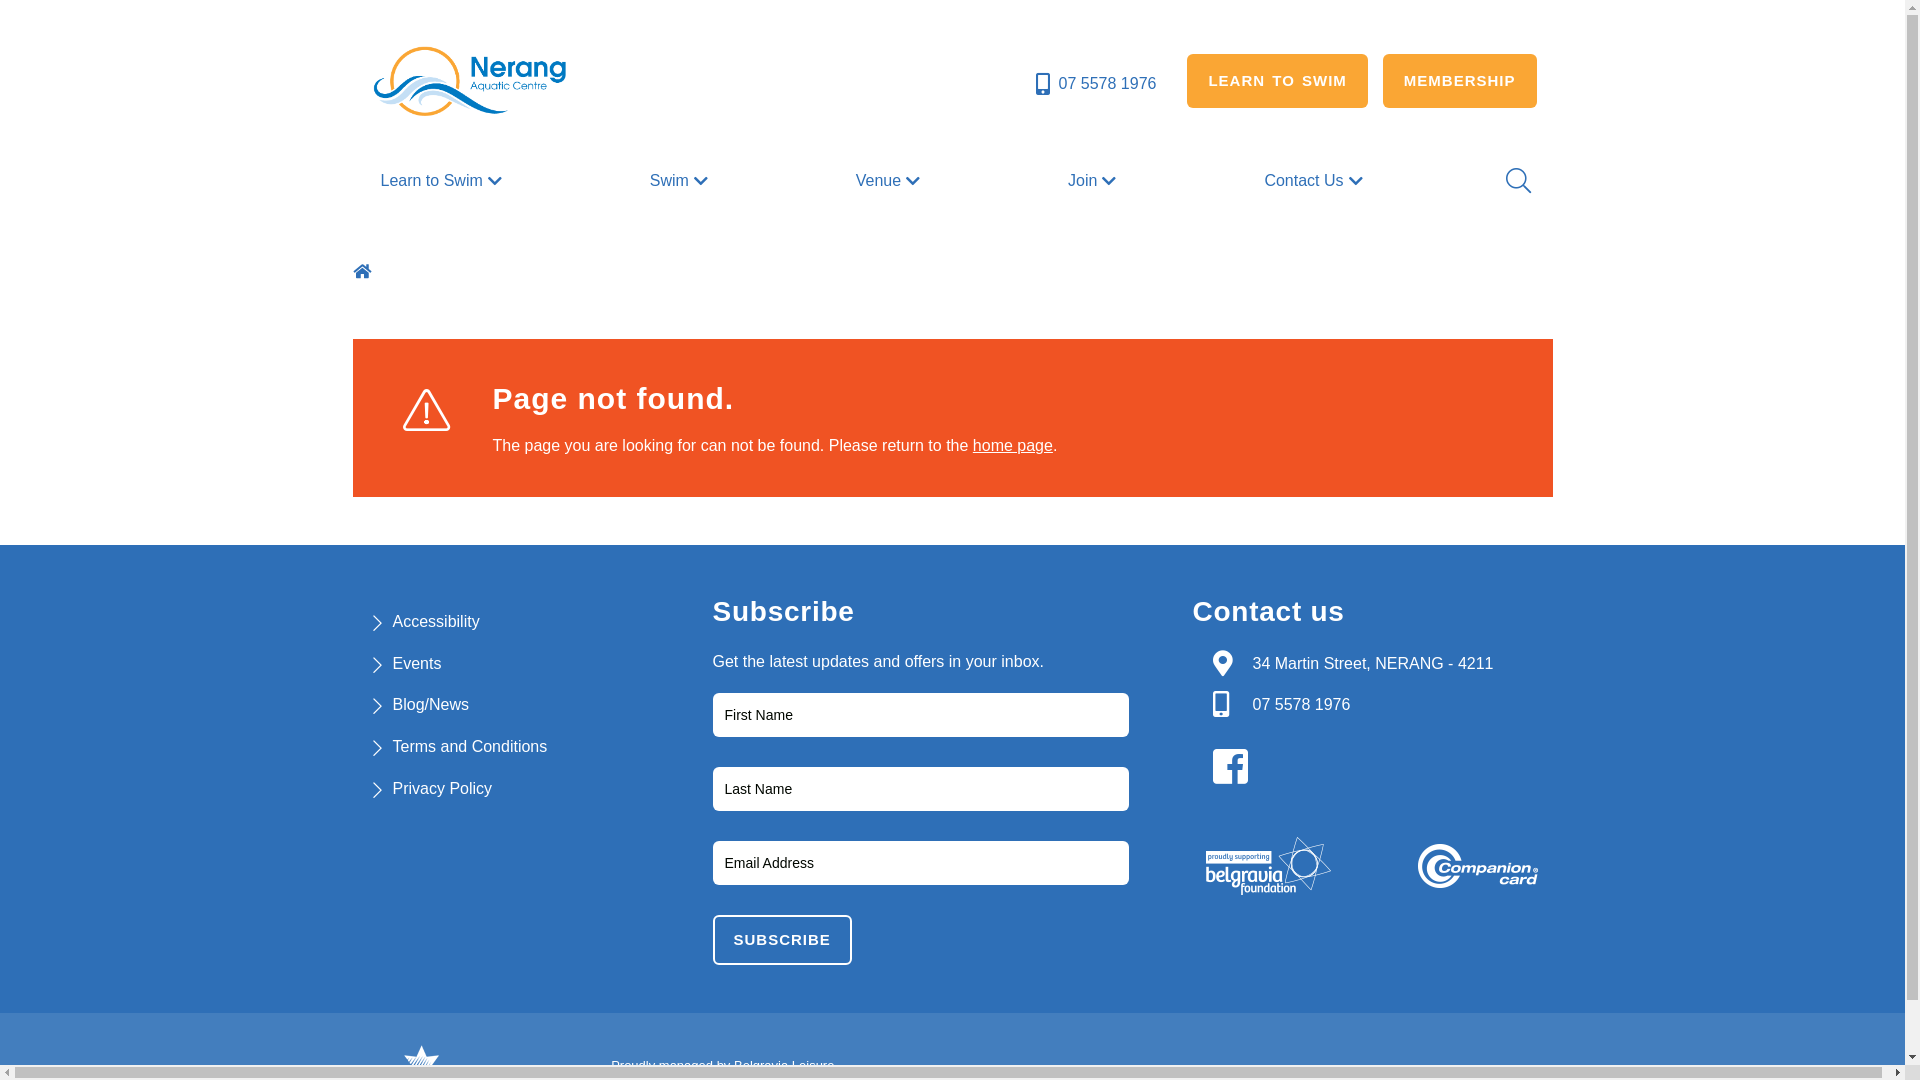 The height and width of the screenshot is (1080, 1920). I want to click on subscribe, so click(782, 940).